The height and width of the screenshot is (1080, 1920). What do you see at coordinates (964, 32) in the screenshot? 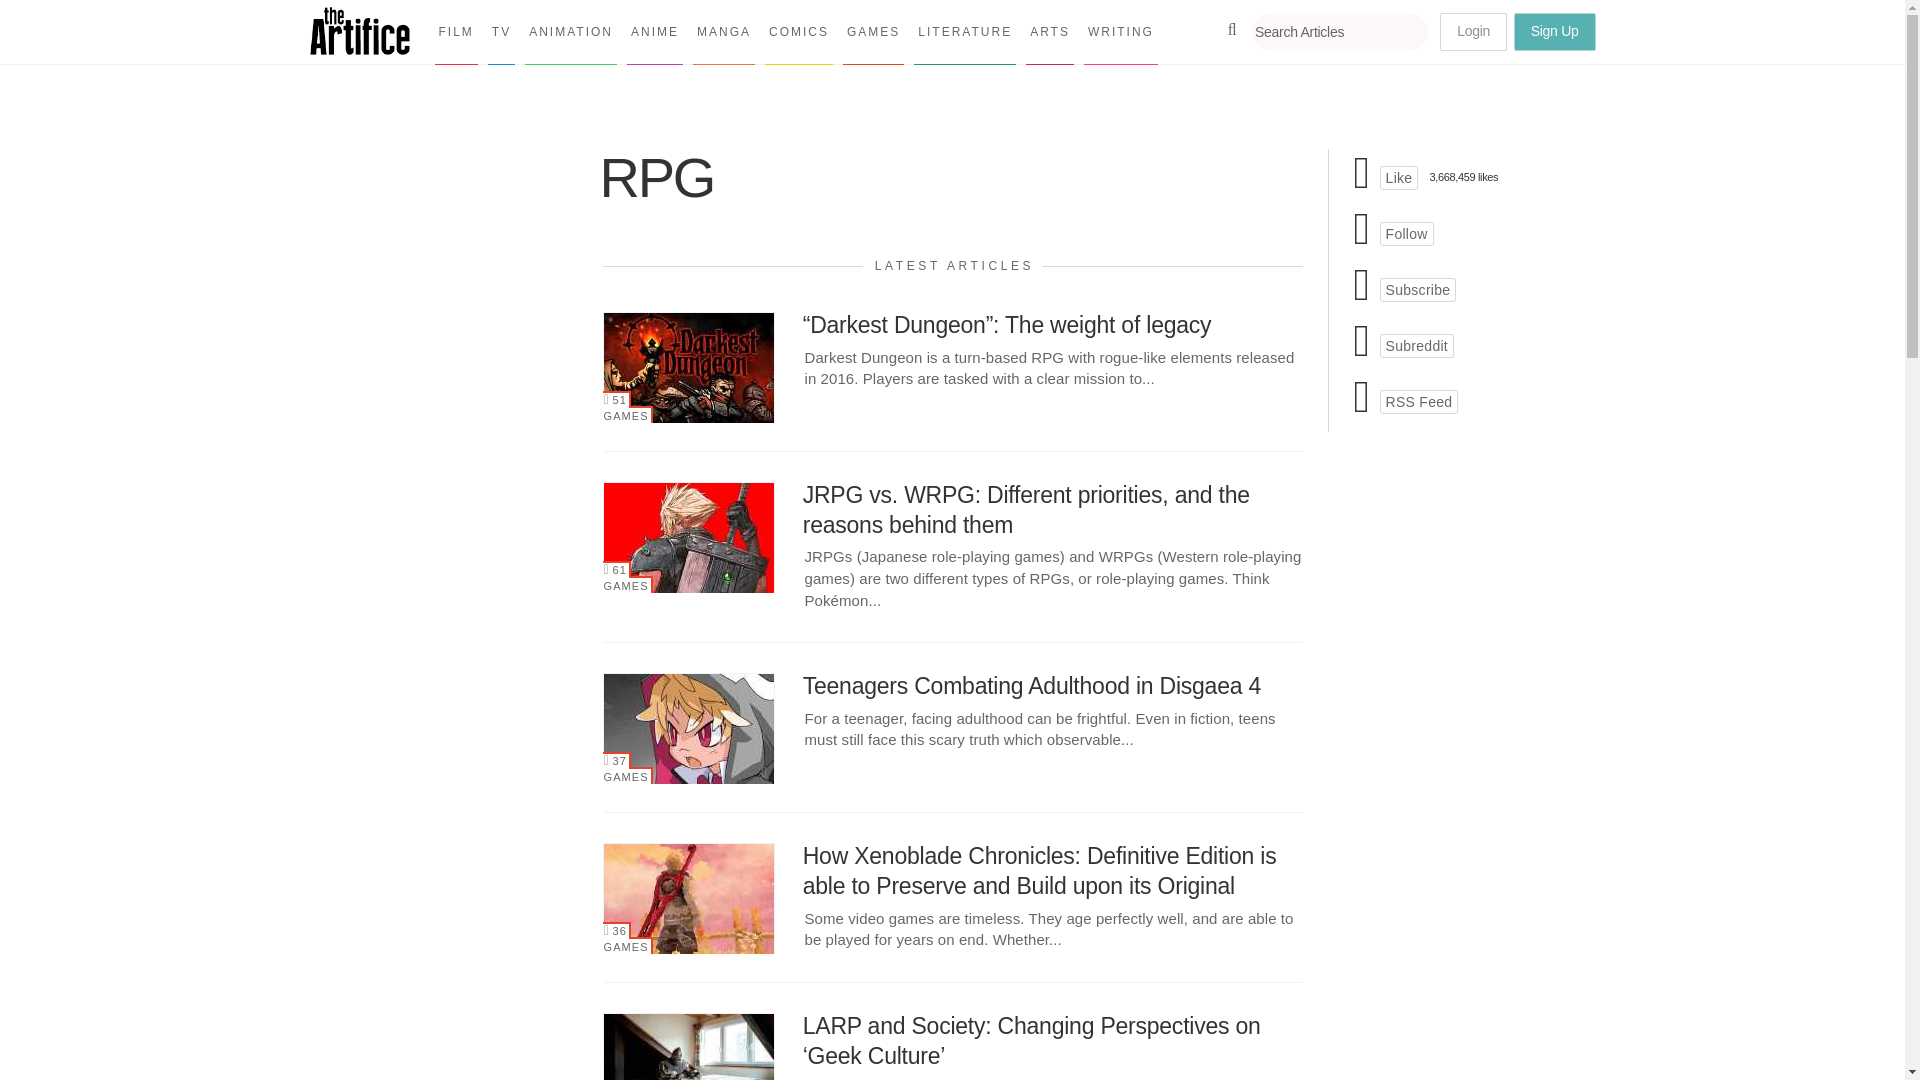
I see `LITERATURE` at bounding box center [964, 32].